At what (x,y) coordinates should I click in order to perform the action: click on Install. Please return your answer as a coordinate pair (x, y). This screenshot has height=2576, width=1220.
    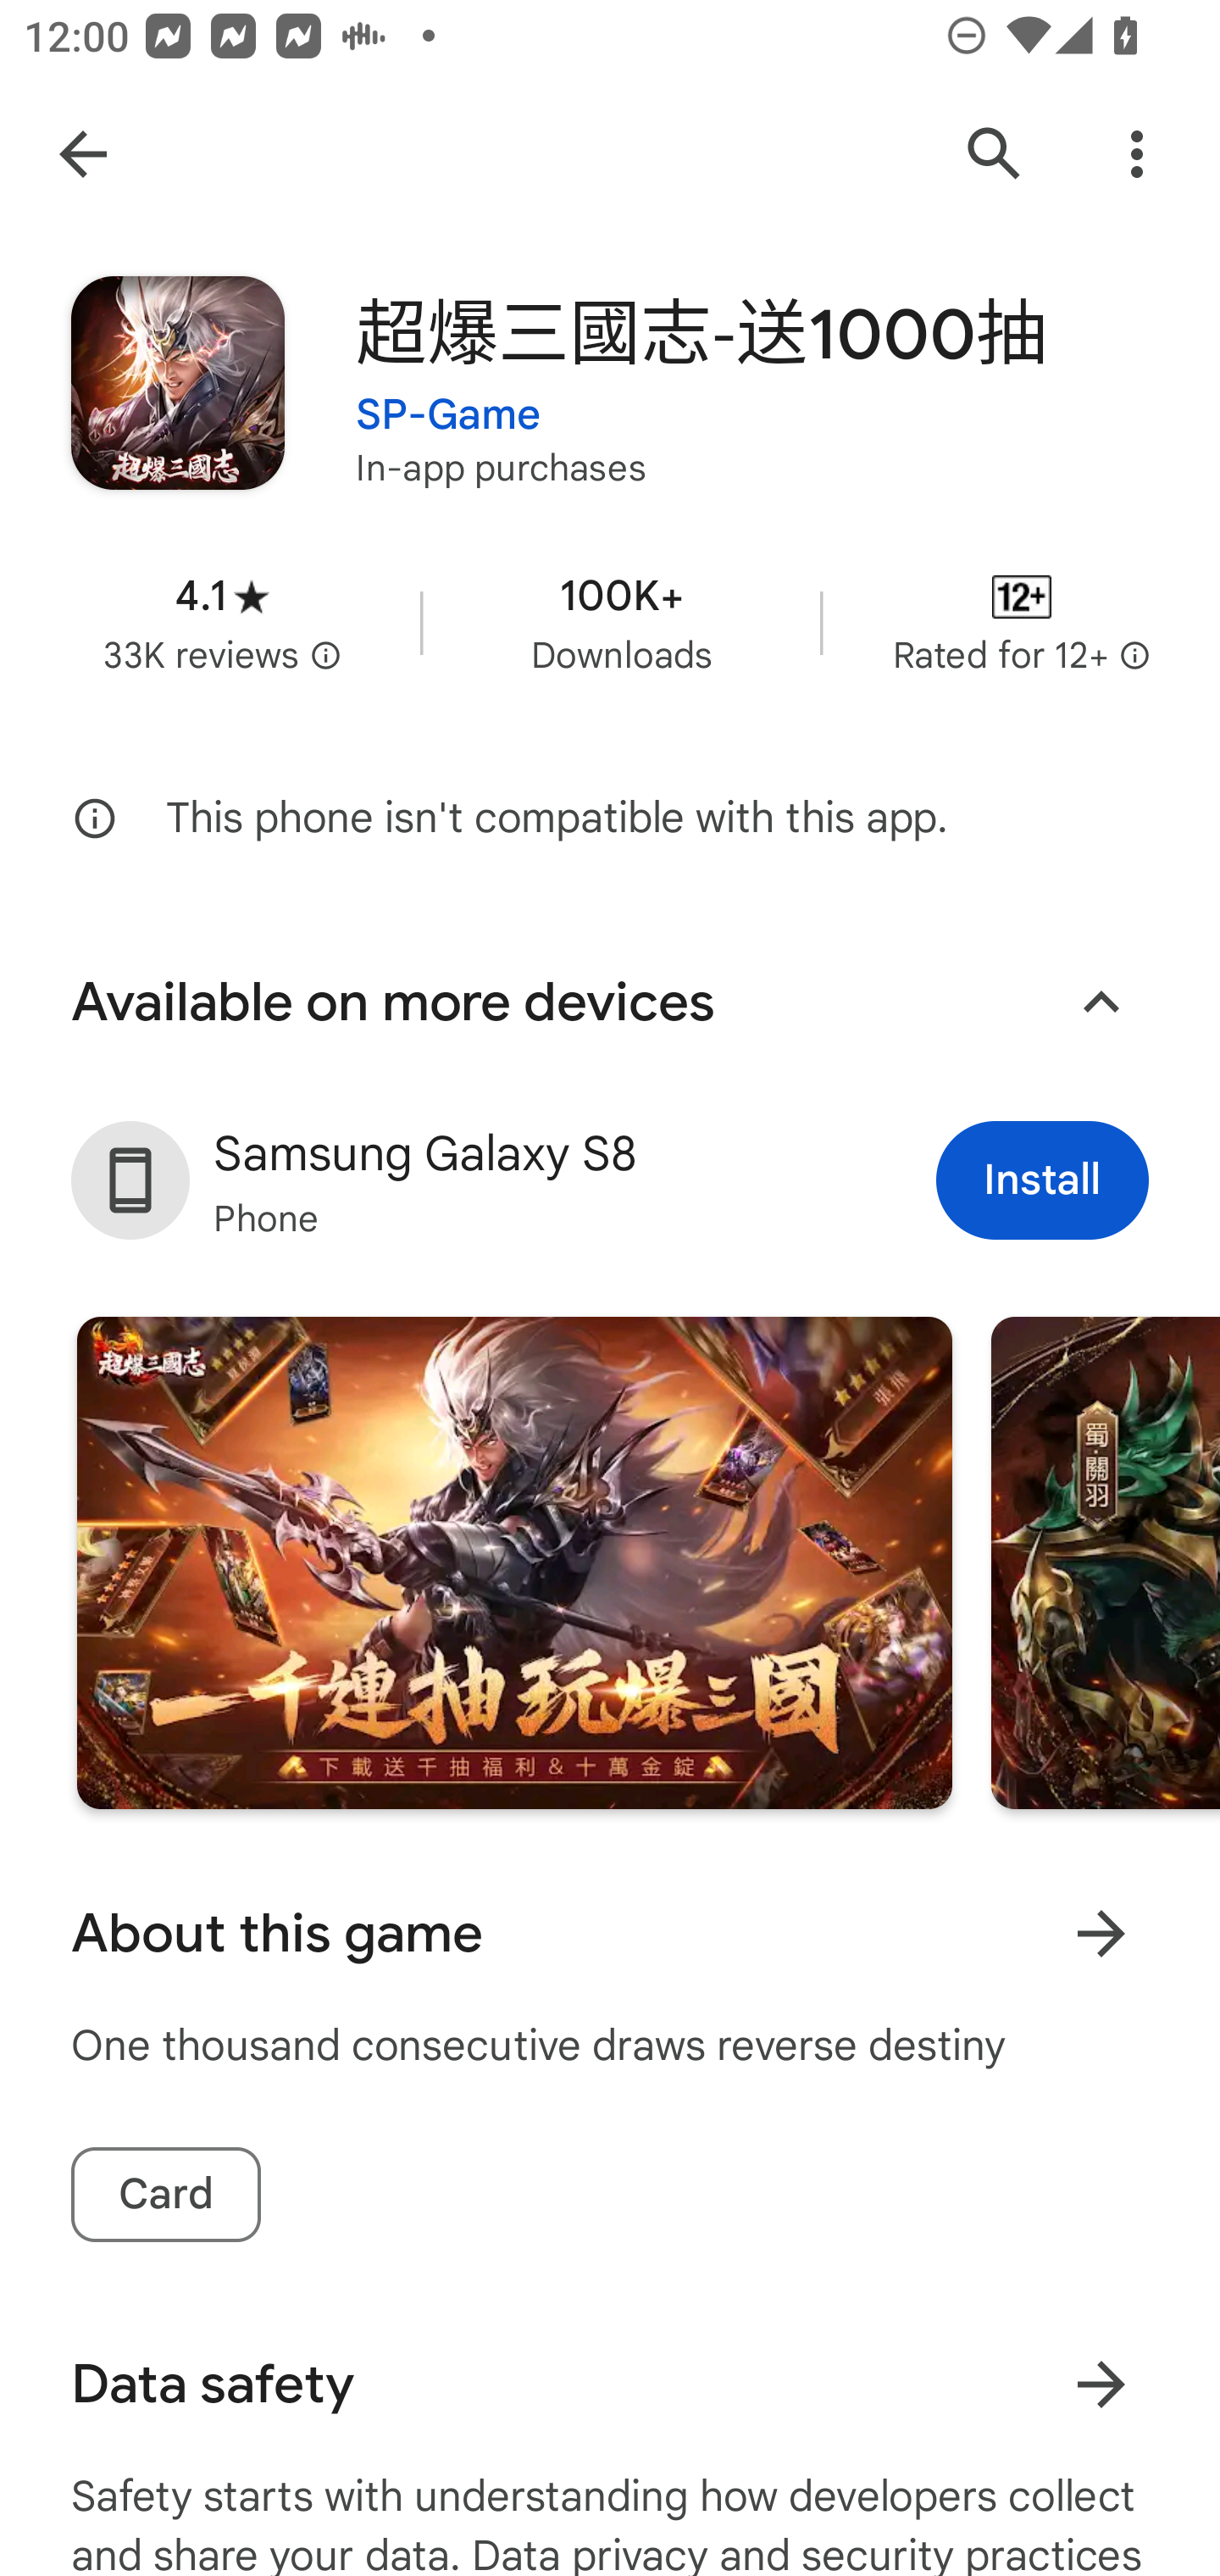
    Looking at the image, I should click on (1042, 1181).